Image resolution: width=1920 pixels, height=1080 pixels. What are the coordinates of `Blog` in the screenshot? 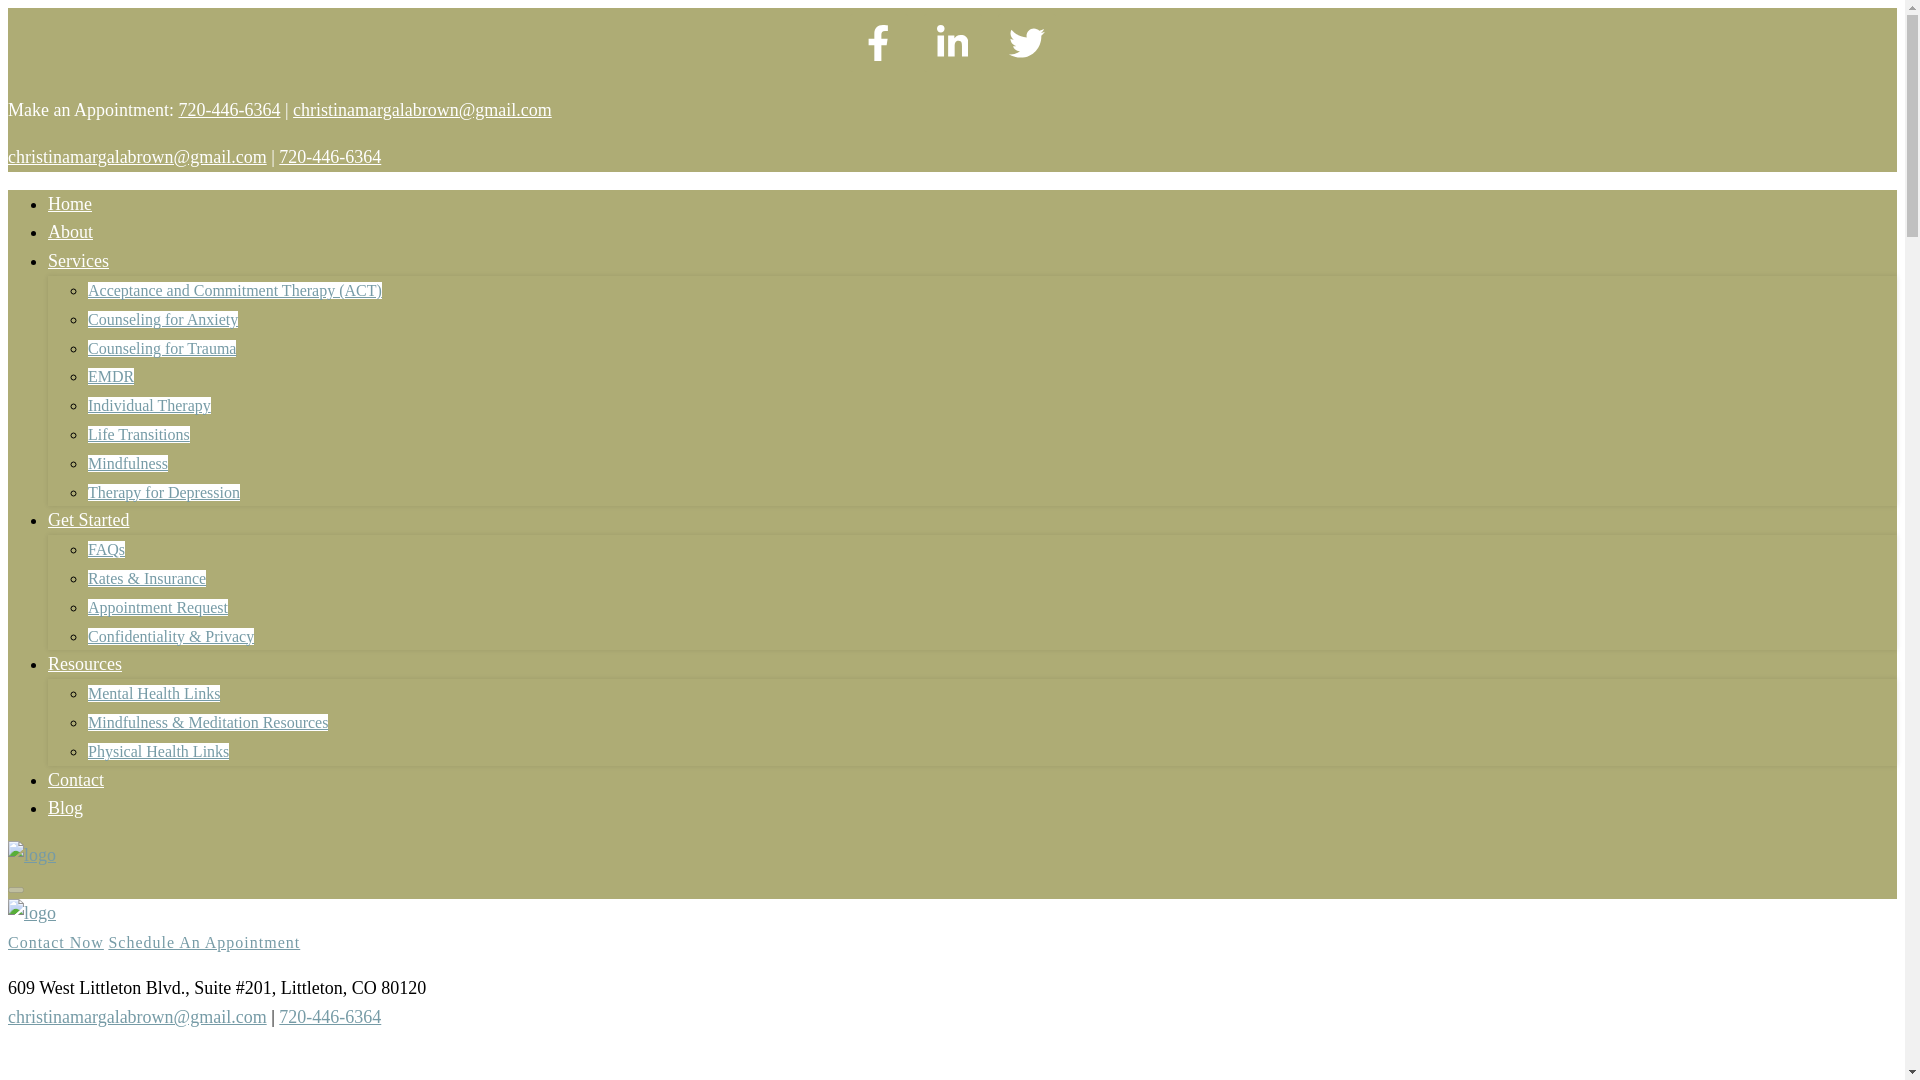 It's located at (65, 808).